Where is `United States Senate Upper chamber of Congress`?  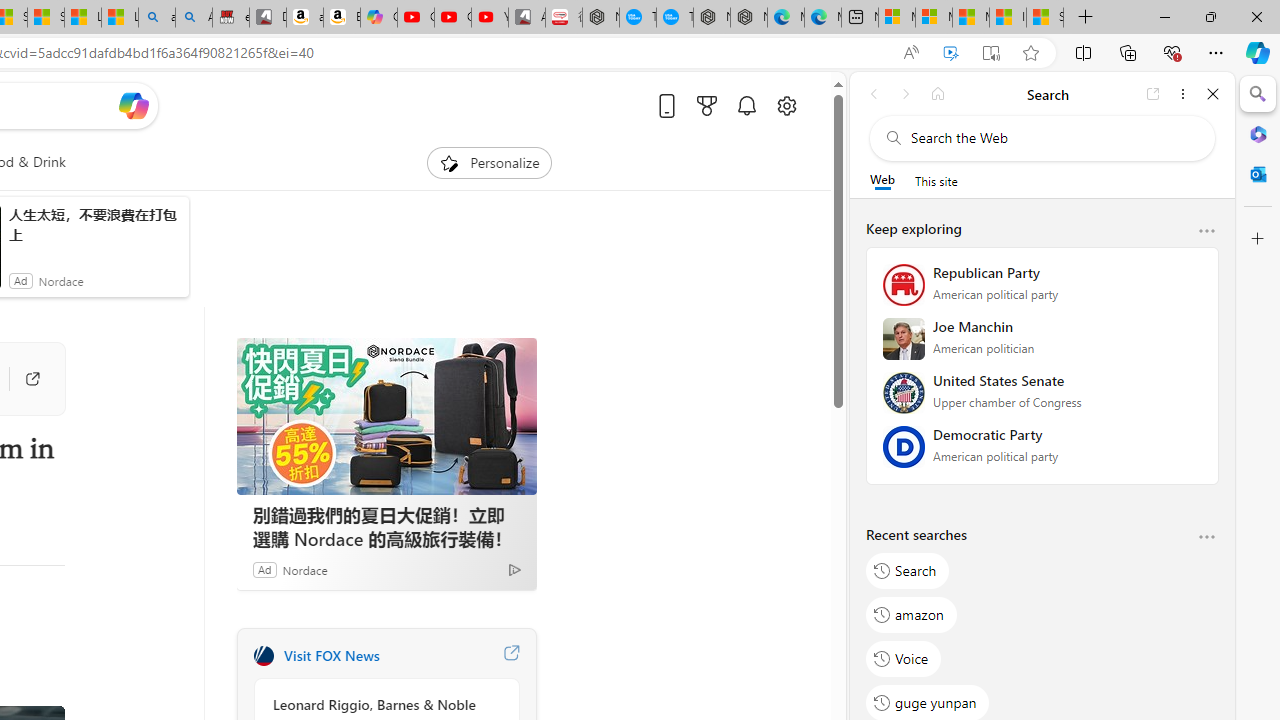
United States Senate Upper chamber of Congress is located at coordinates (1042, 399).